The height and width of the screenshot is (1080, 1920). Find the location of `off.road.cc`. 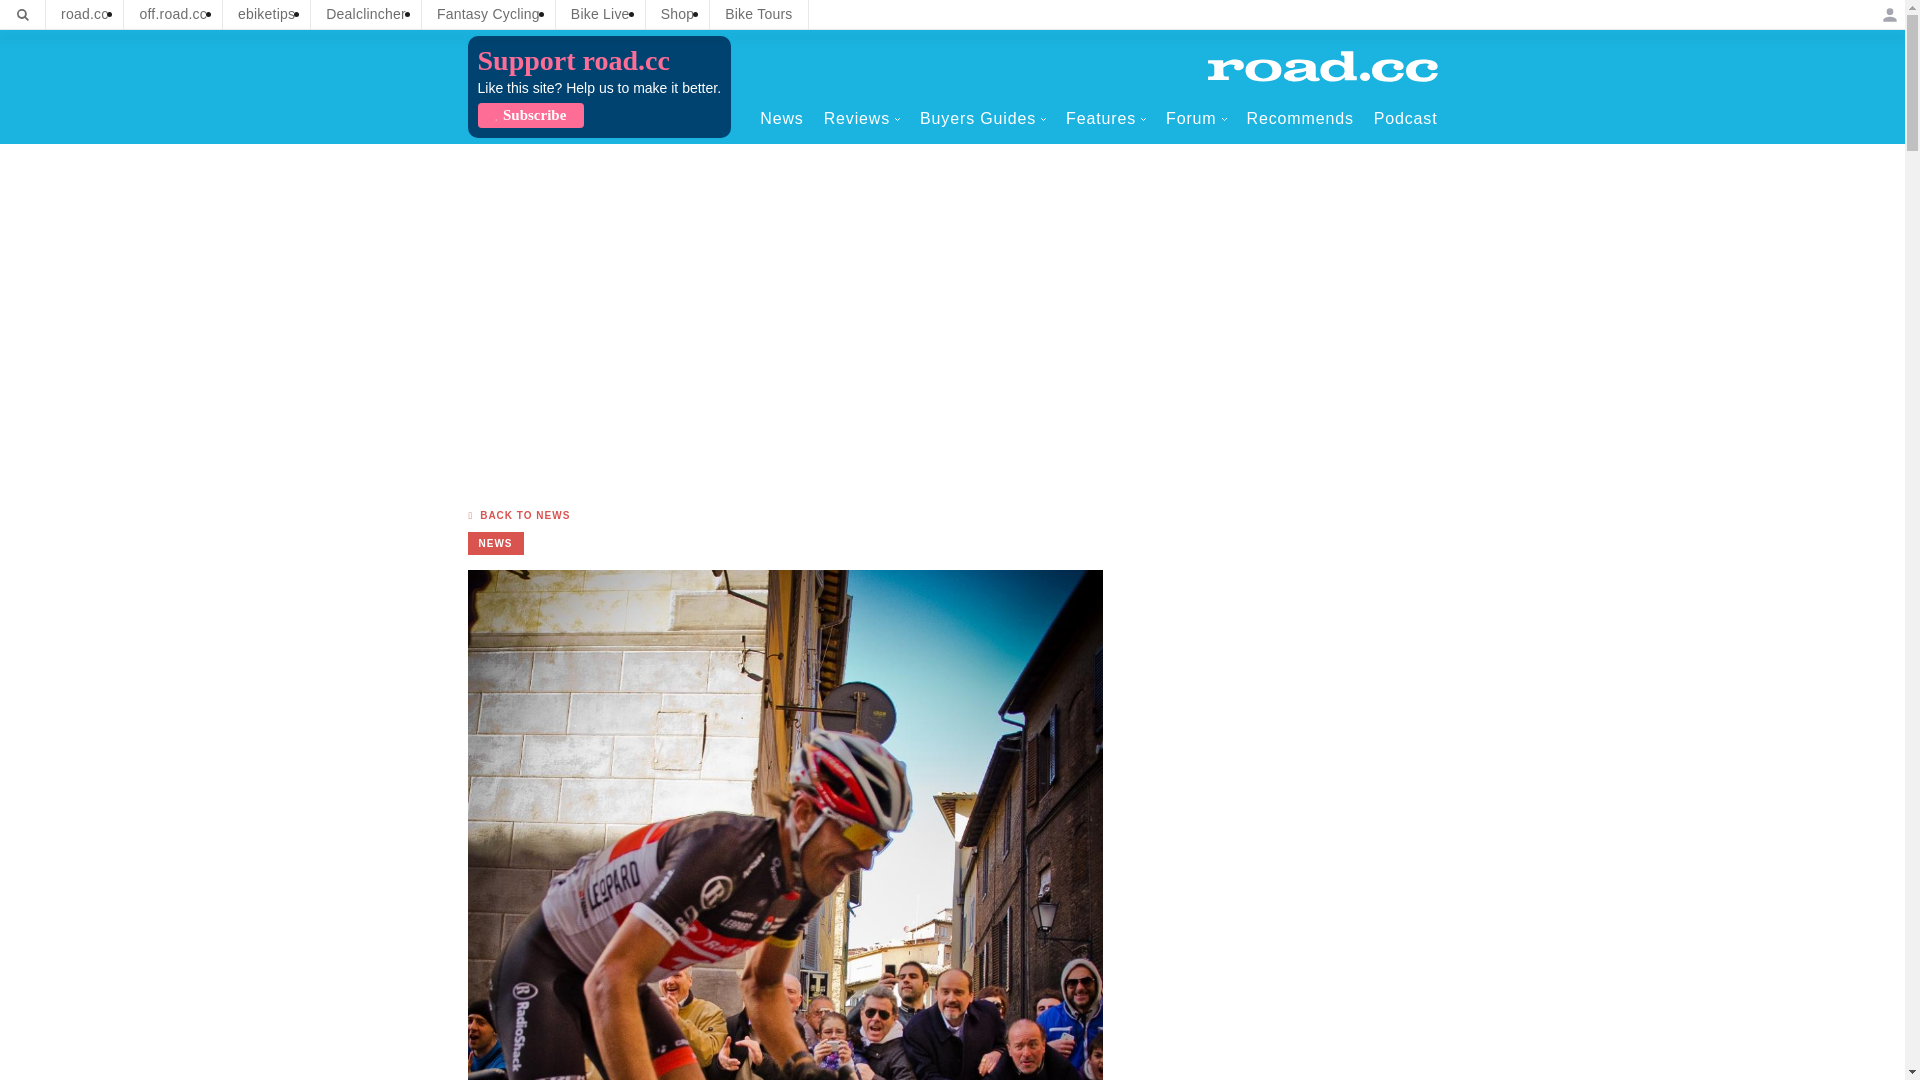

off.road.cc is located at coordinates (173, 14).